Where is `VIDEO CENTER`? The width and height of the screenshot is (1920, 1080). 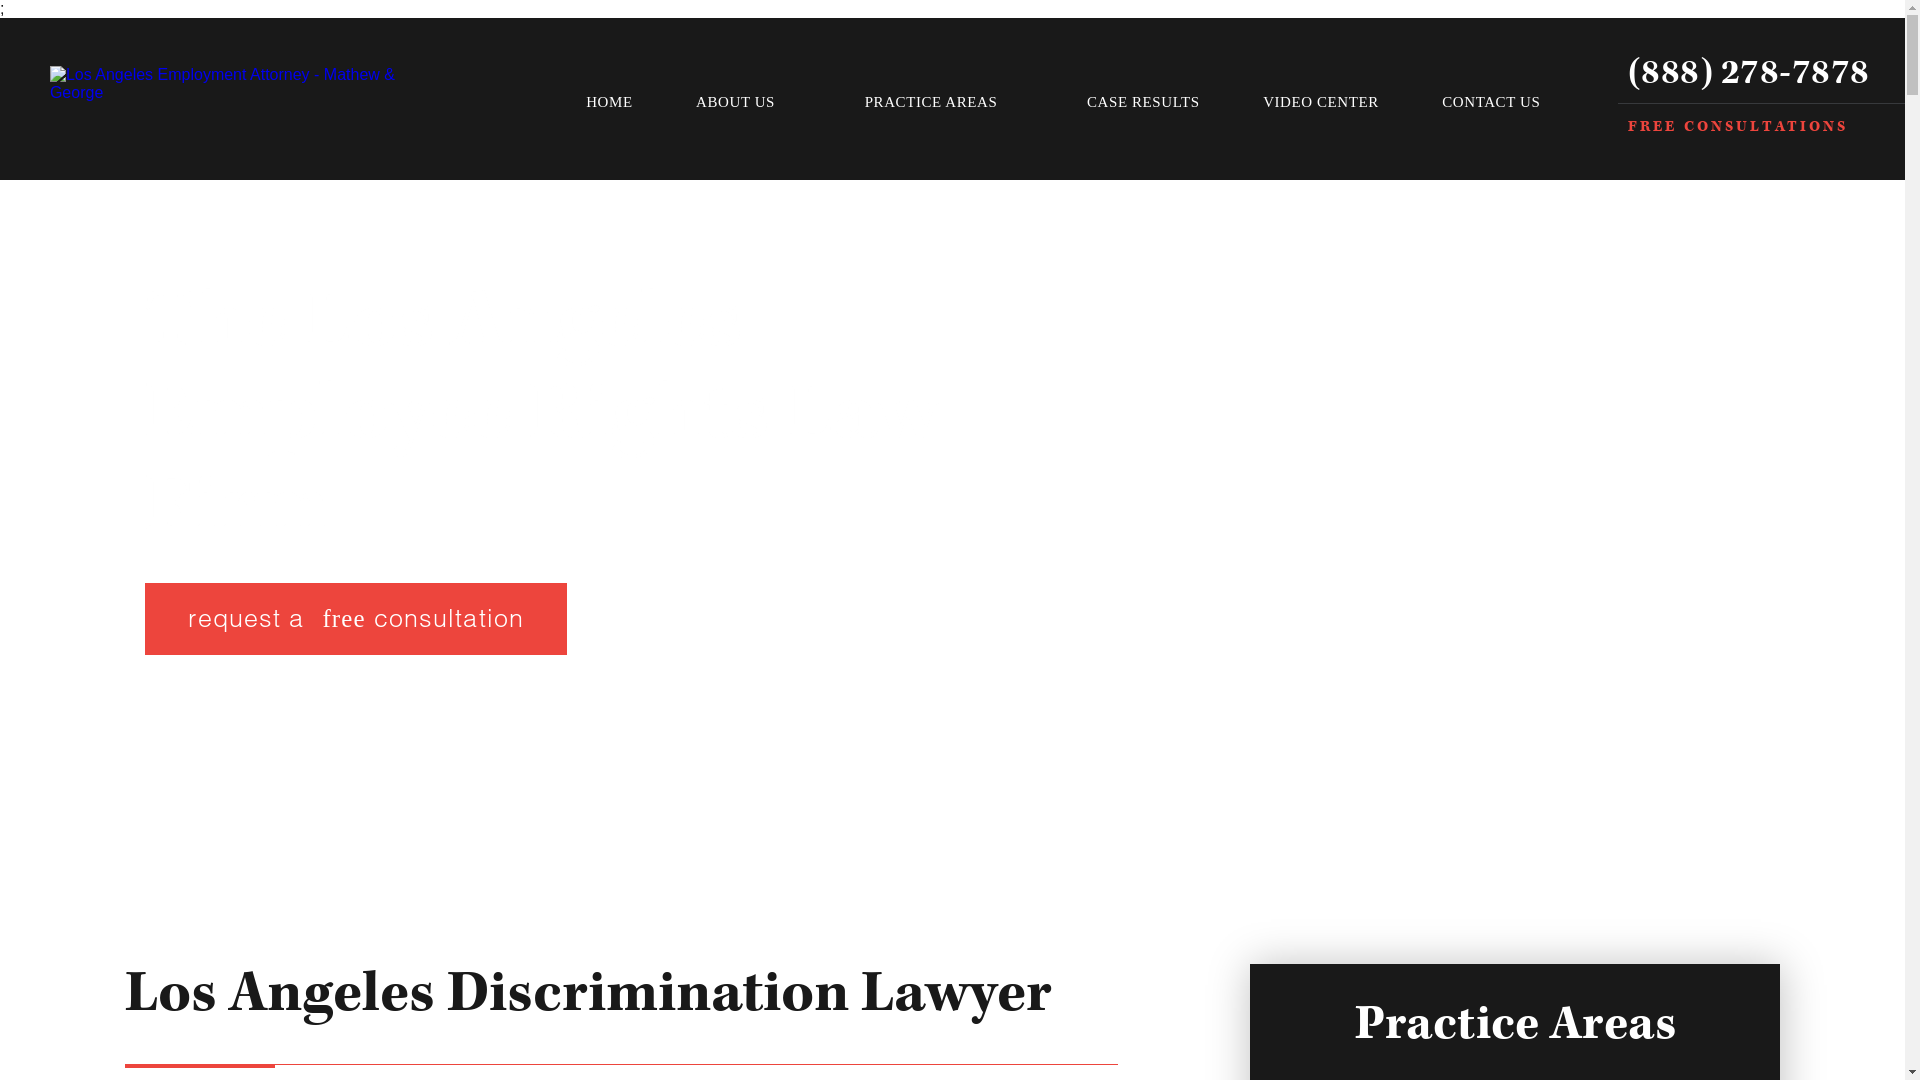 VIDEO CENTER is located at coordinates (1320, 102).